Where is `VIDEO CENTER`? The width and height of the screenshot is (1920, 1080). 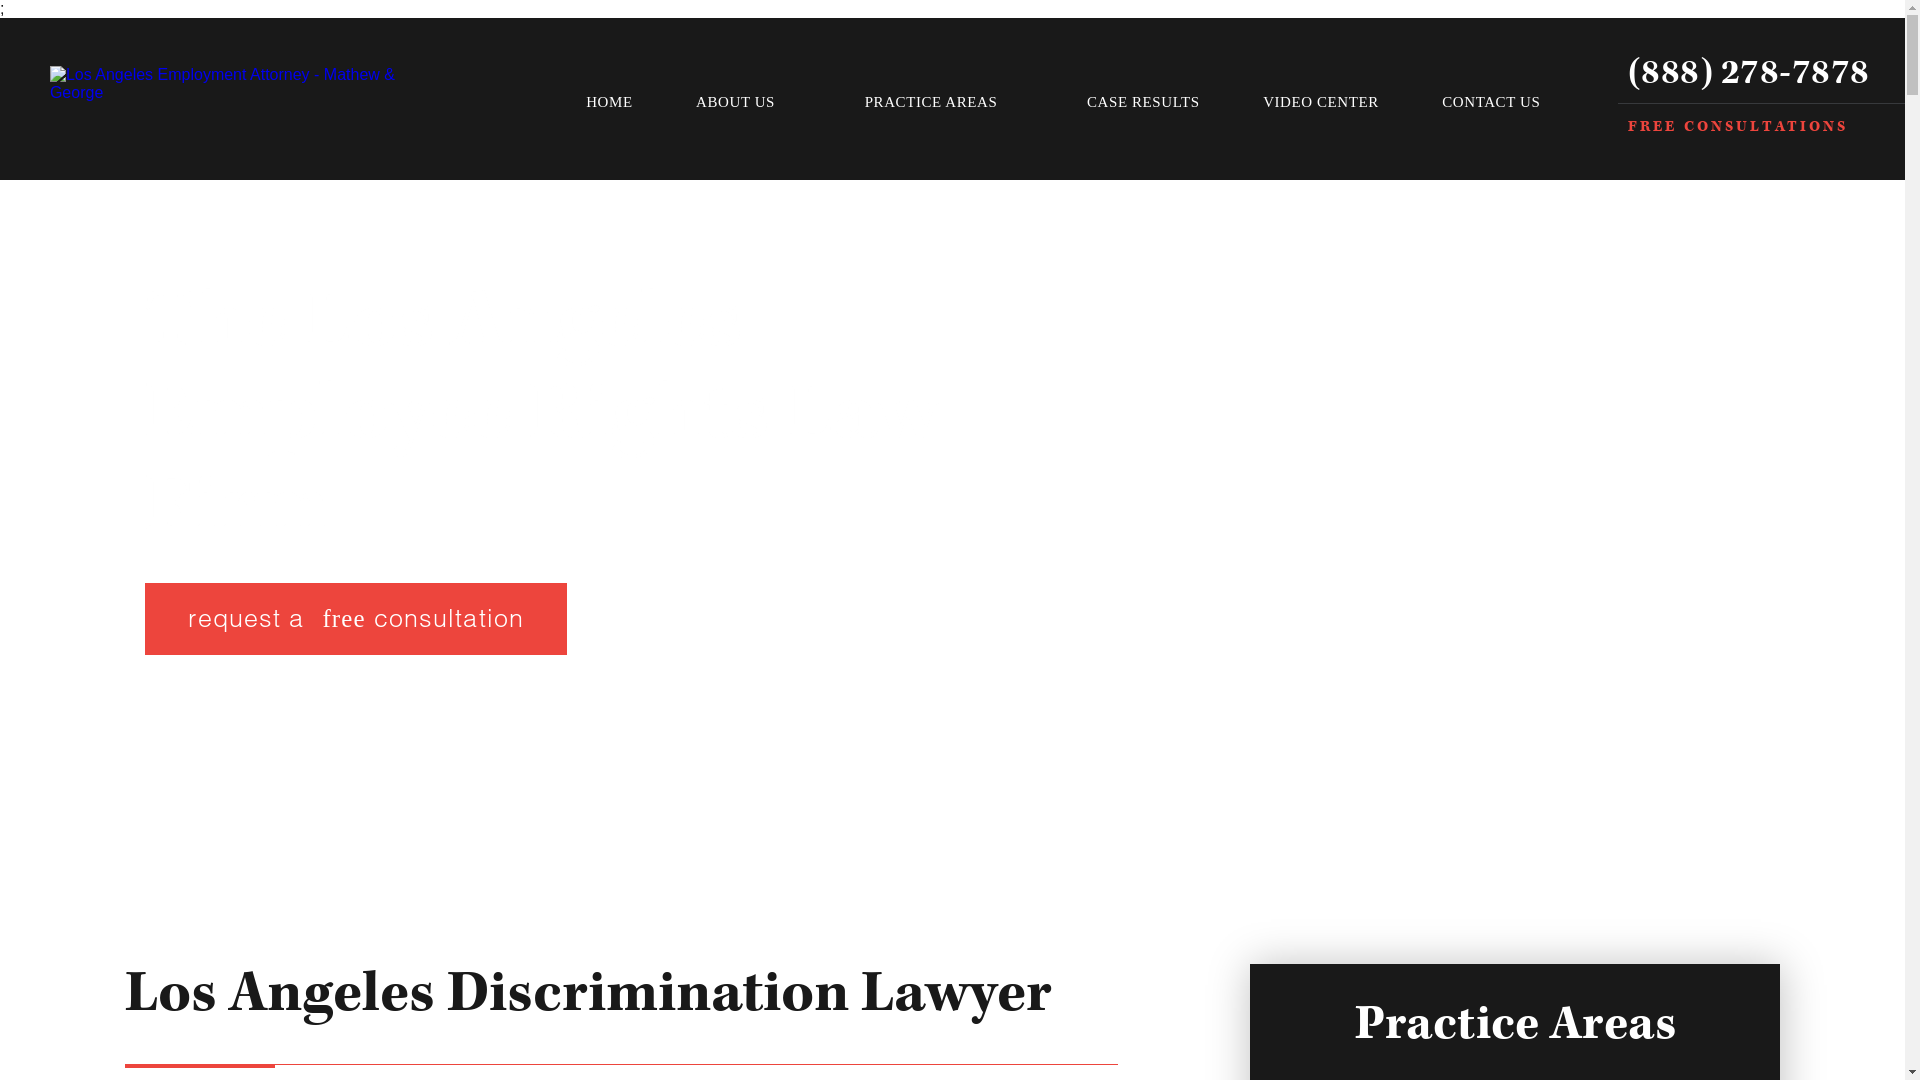 VIDEO CENTER is located at coordinates (1320, 102).